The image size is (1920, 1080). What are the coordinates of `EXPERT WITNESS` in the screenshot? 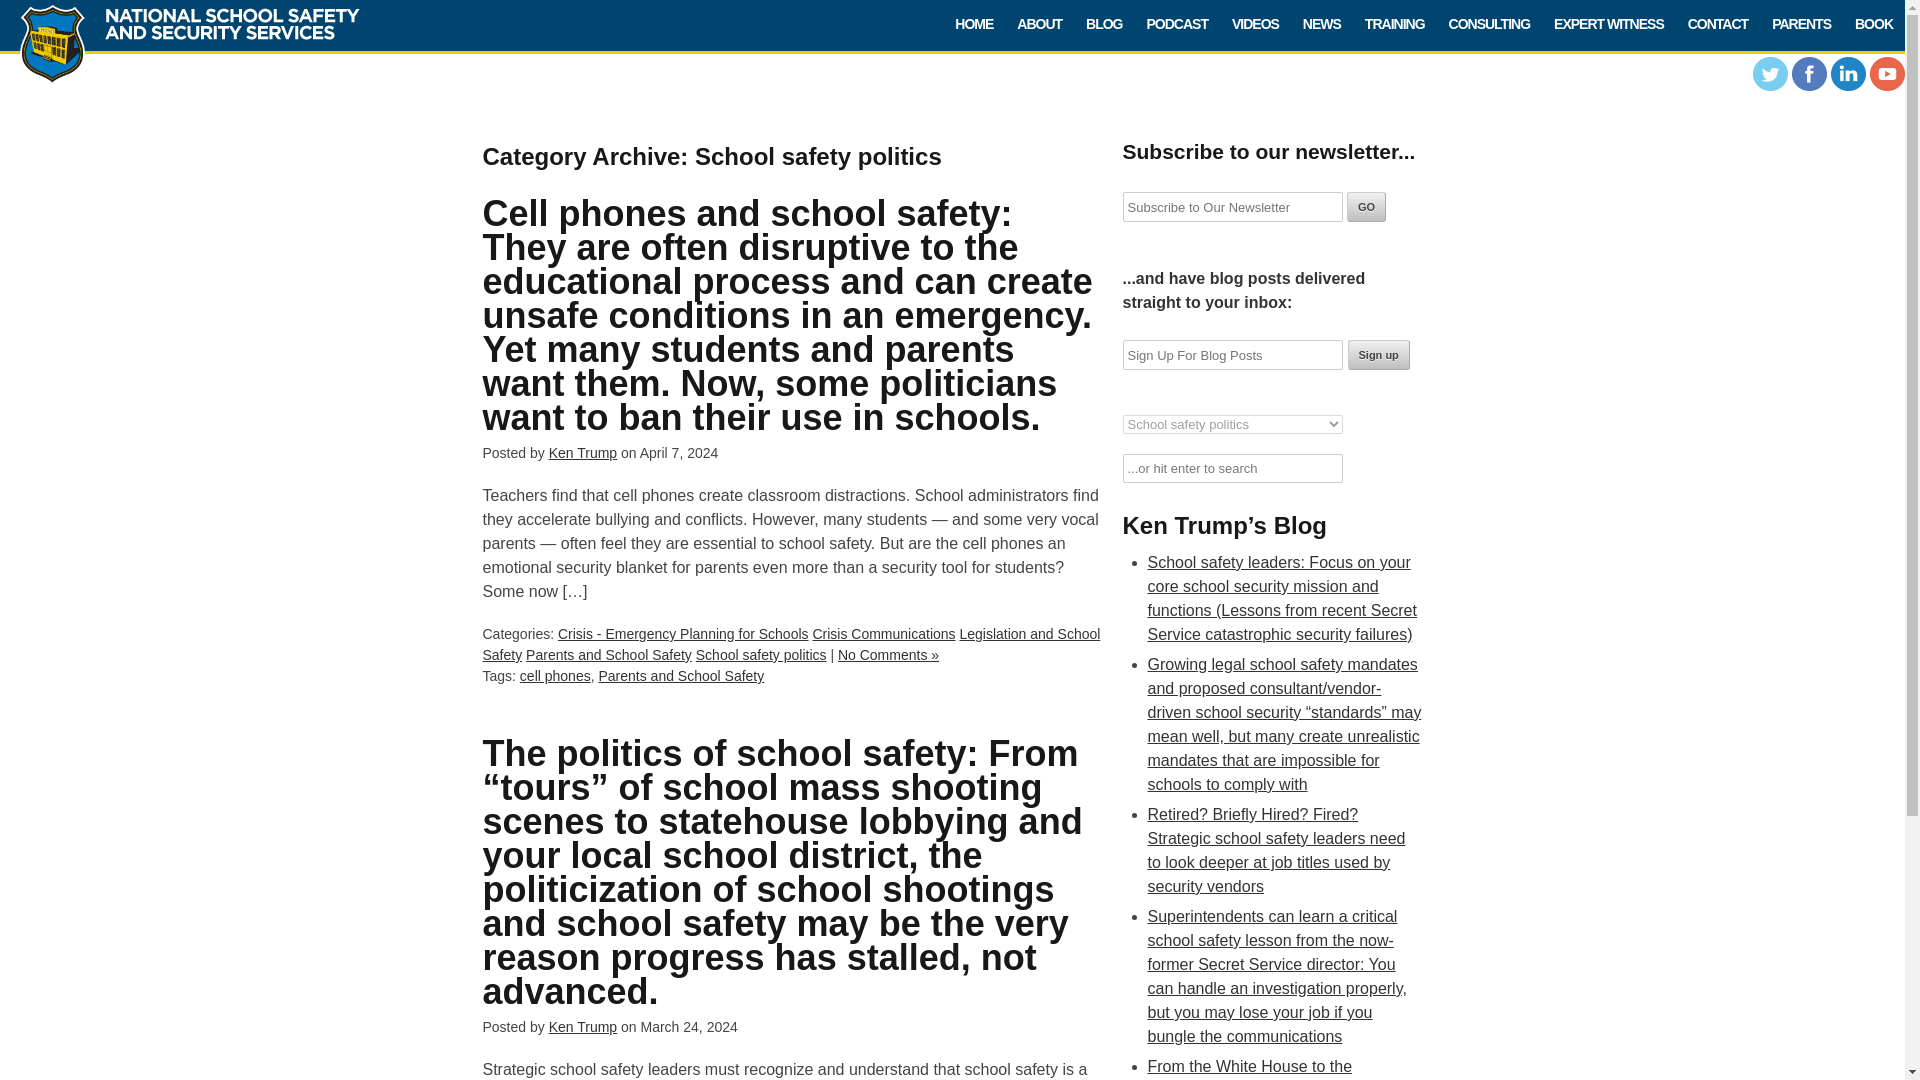 It's located at (1608, 24).